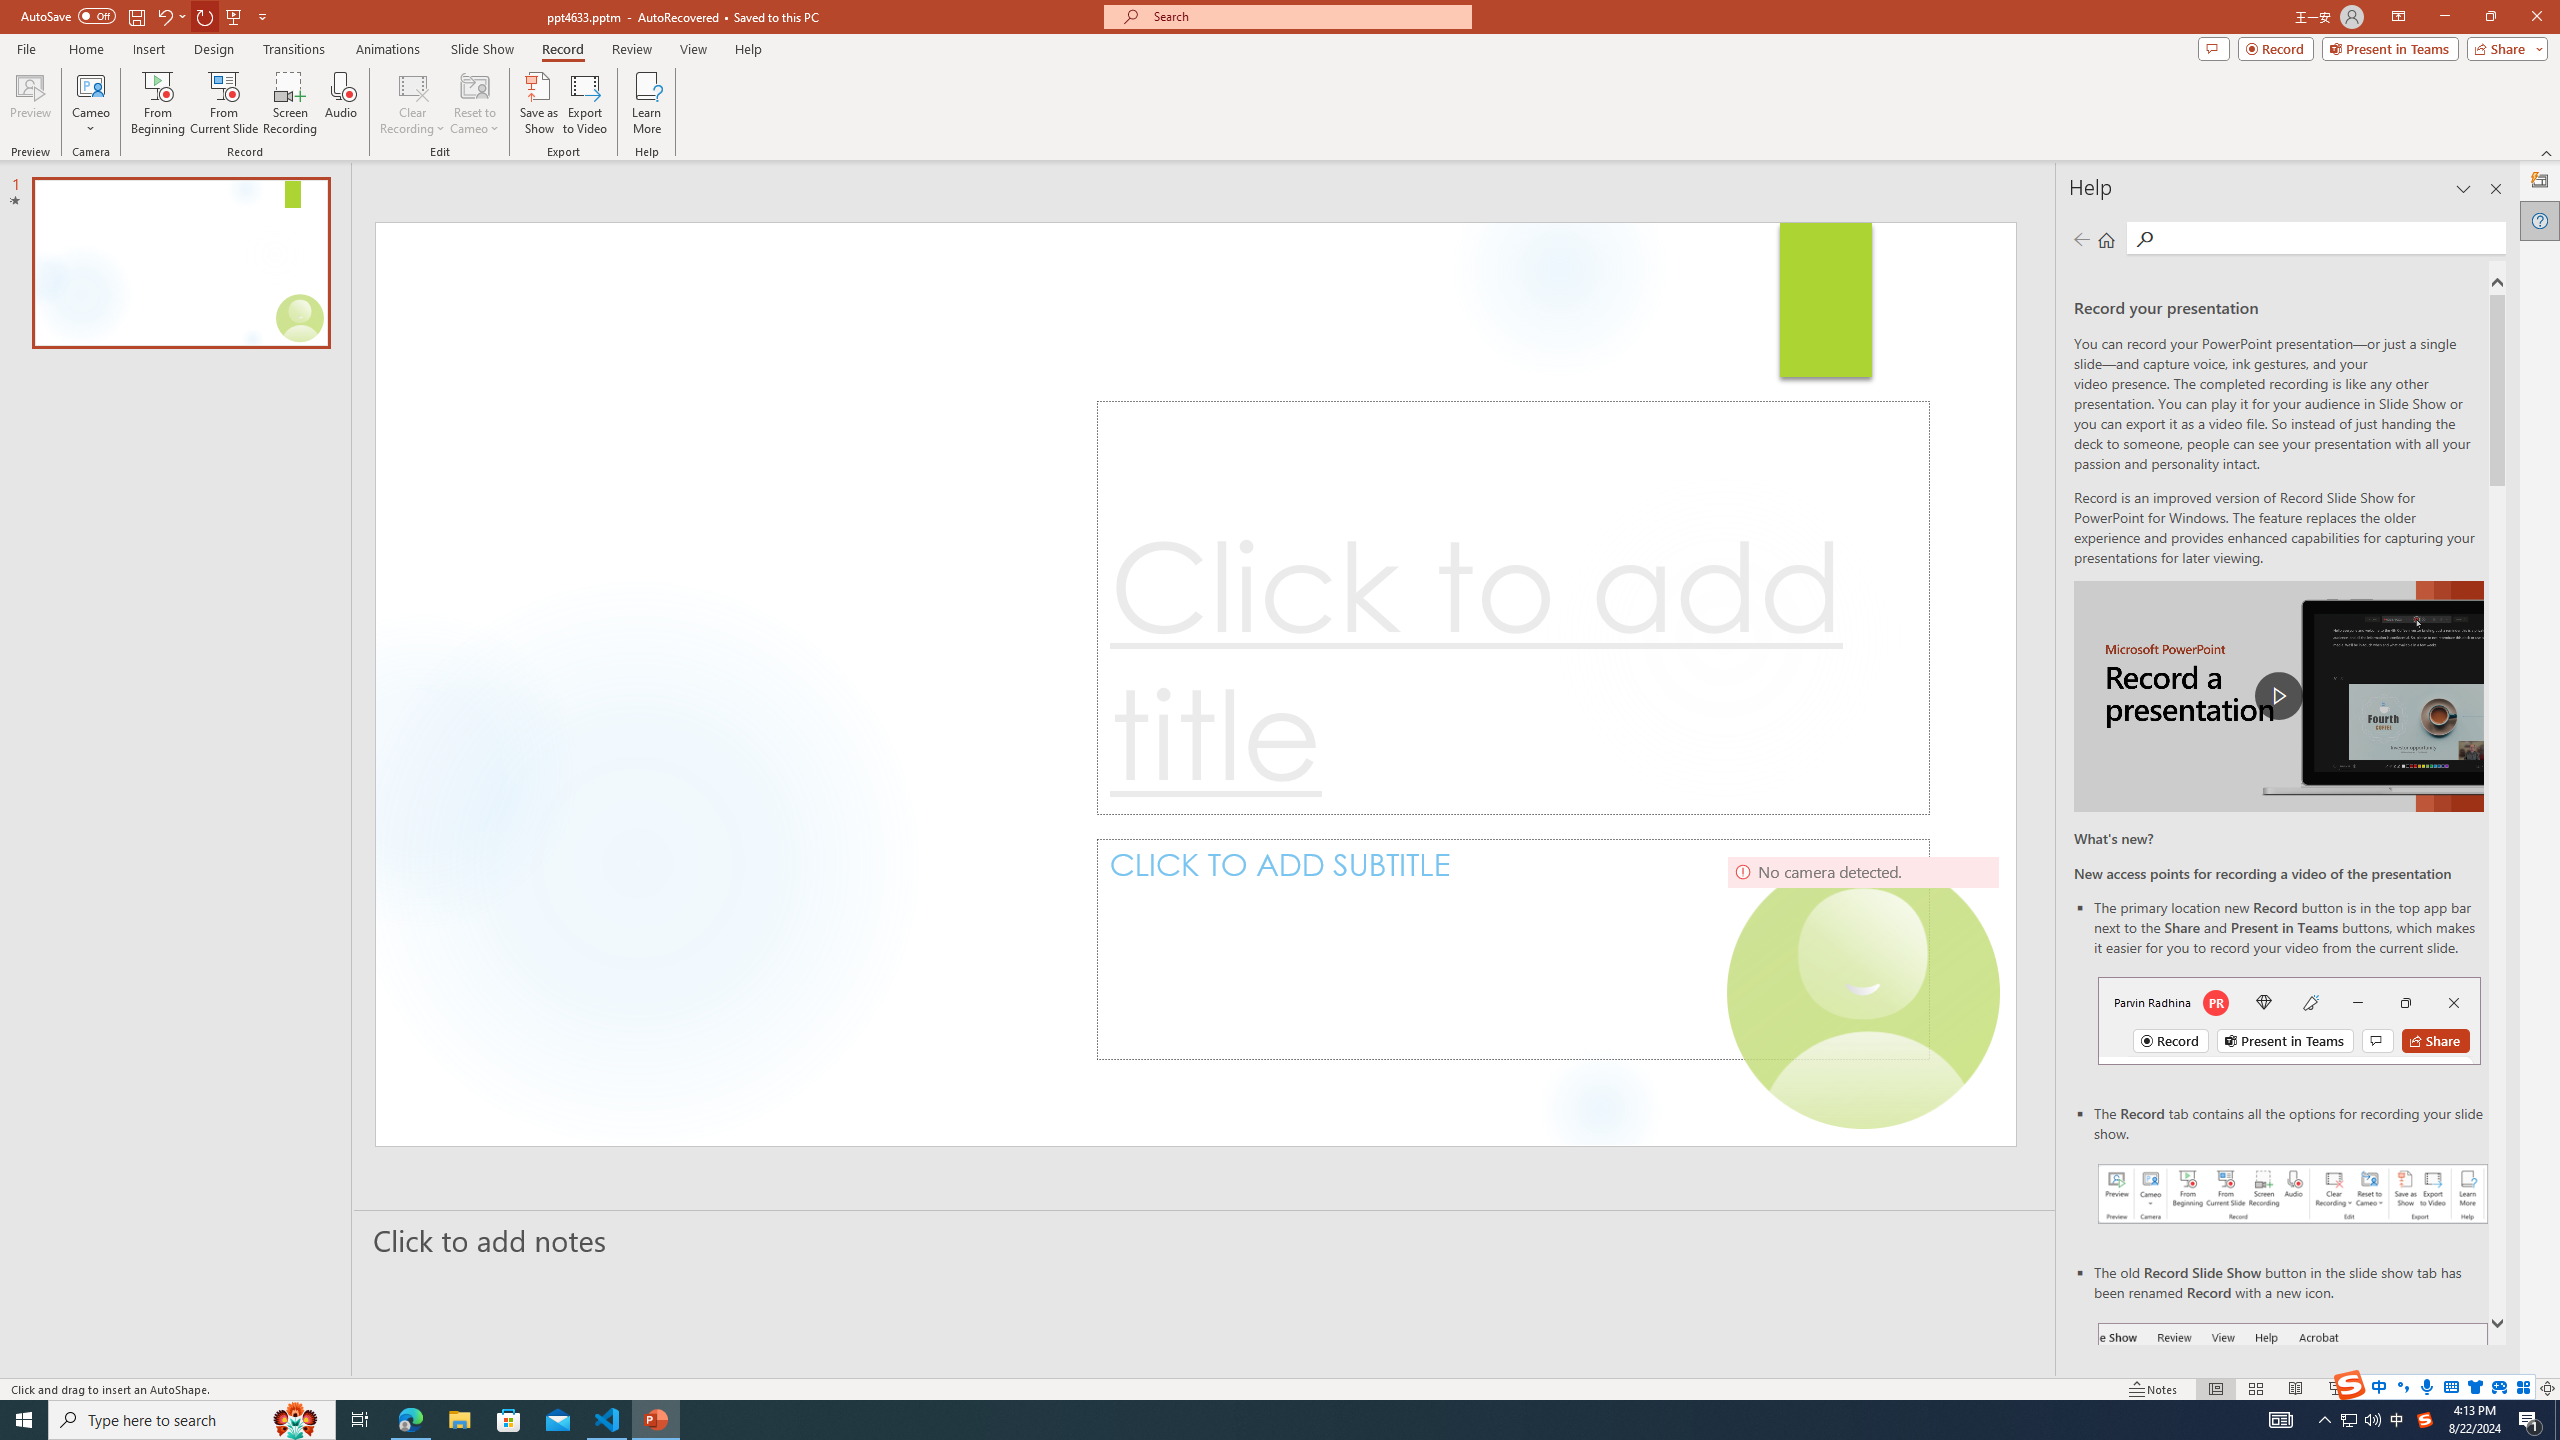  What do you see at coordinates (2464, 189) in the screenshot?
I see `Task Pane Options` at bounding box center [2464, 189].